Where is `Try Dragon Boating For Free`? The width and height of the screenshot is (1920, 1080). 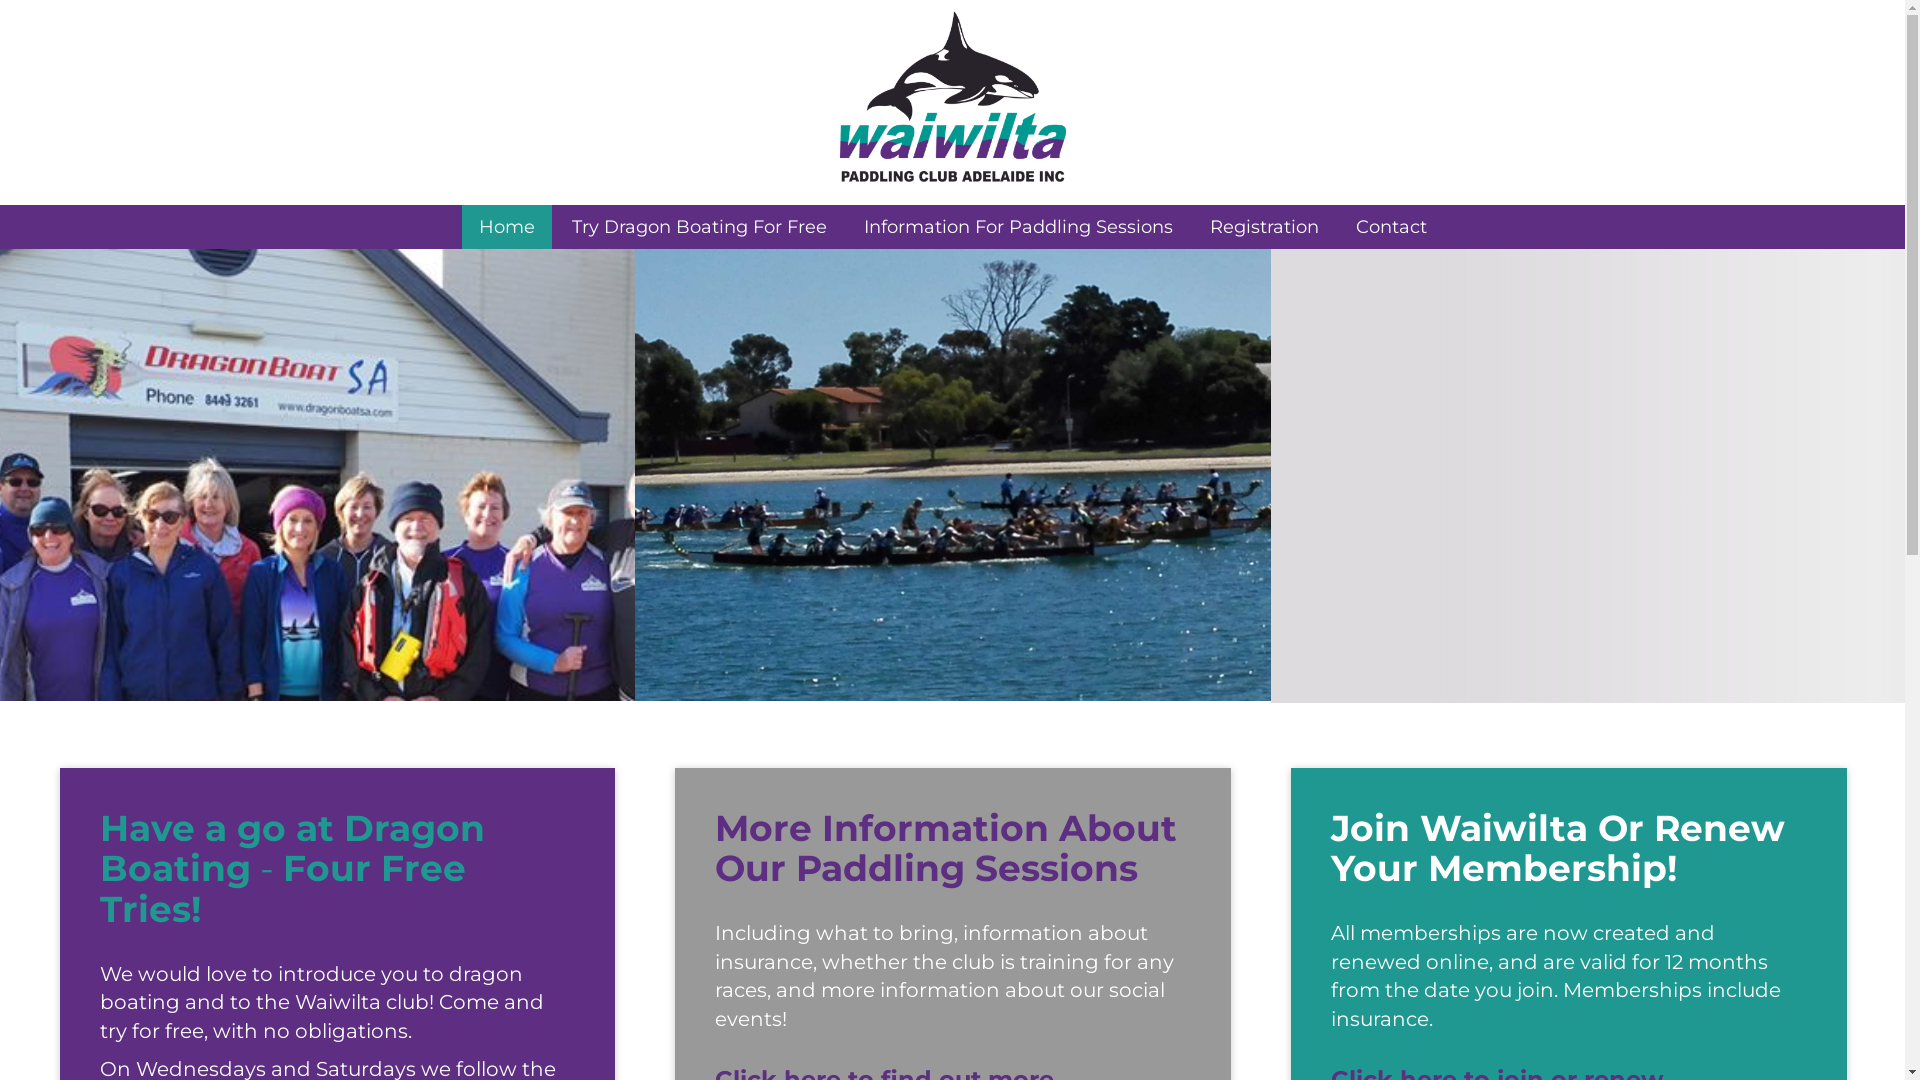
Try Dragon Boating For Free is located at coordinates (698, 227).